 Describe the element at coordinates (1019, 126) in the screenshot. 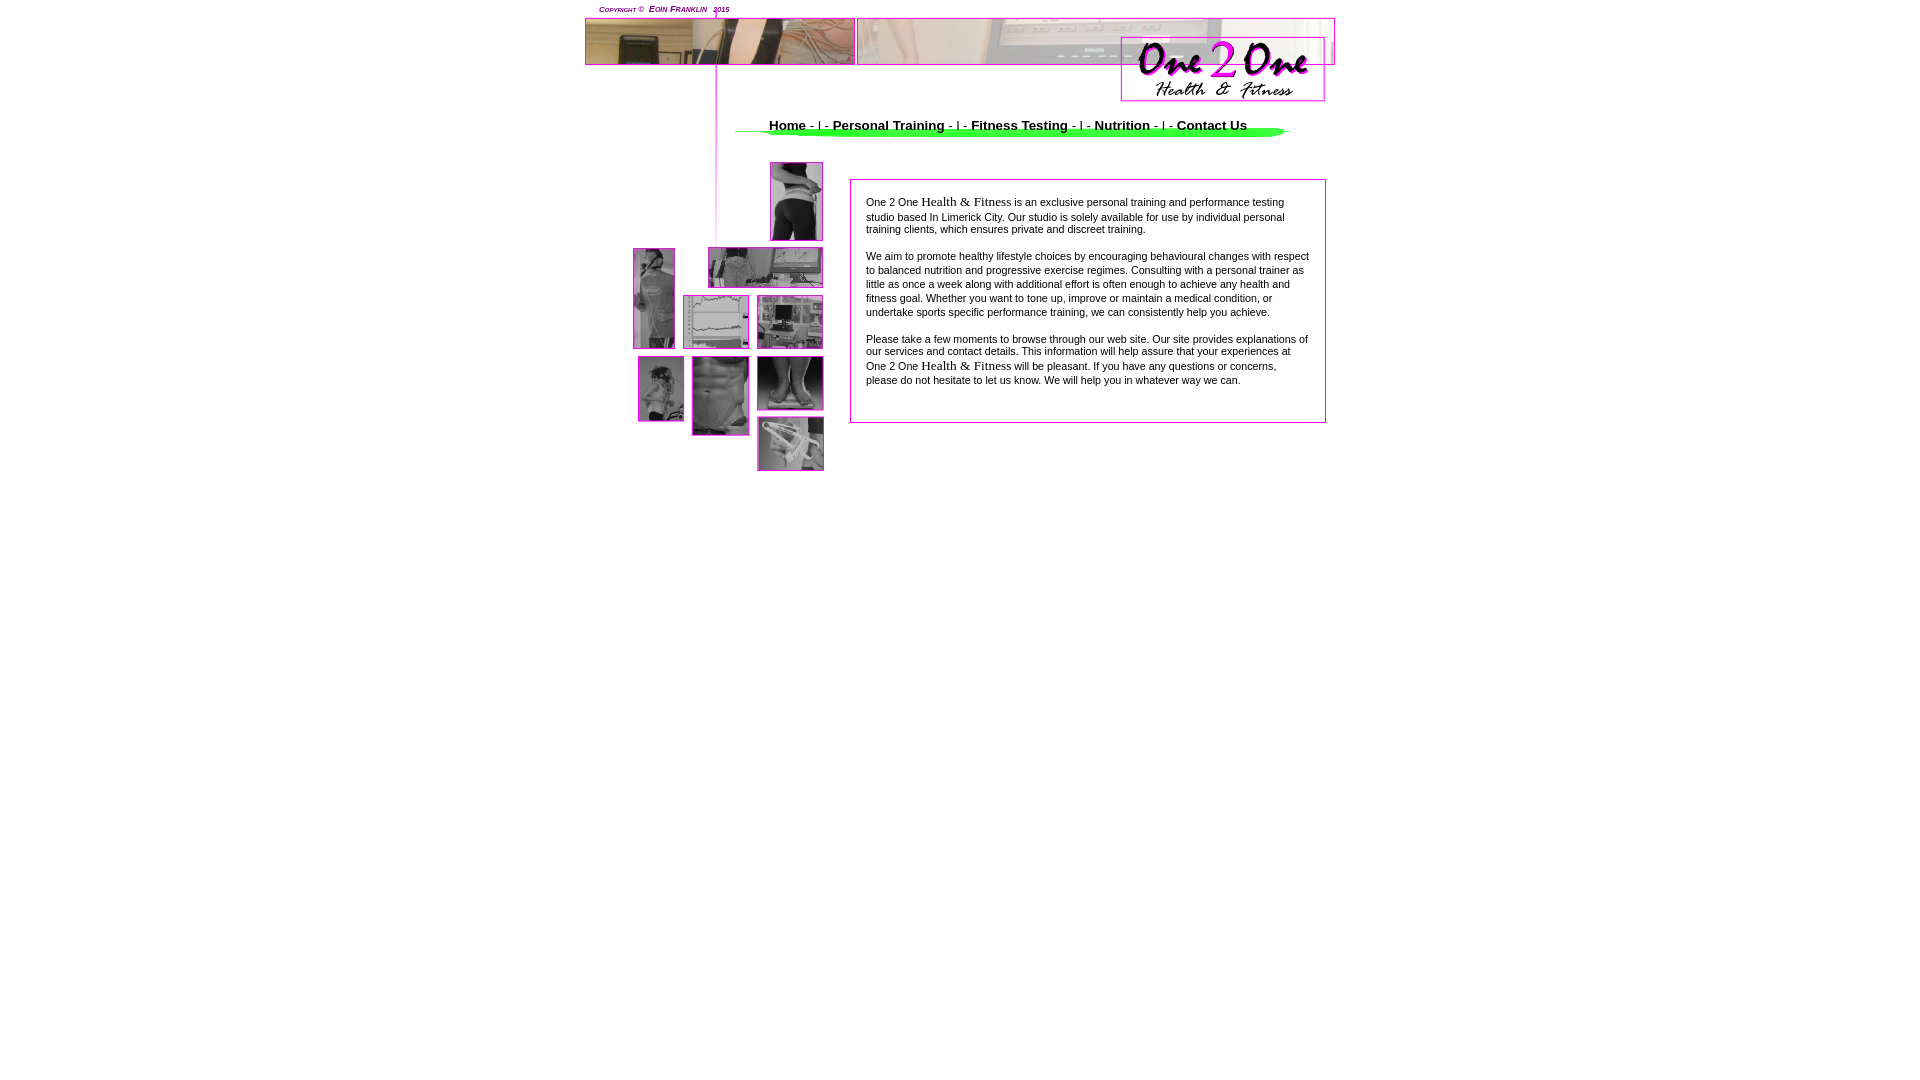

I see `Fitness Testing` at that location.